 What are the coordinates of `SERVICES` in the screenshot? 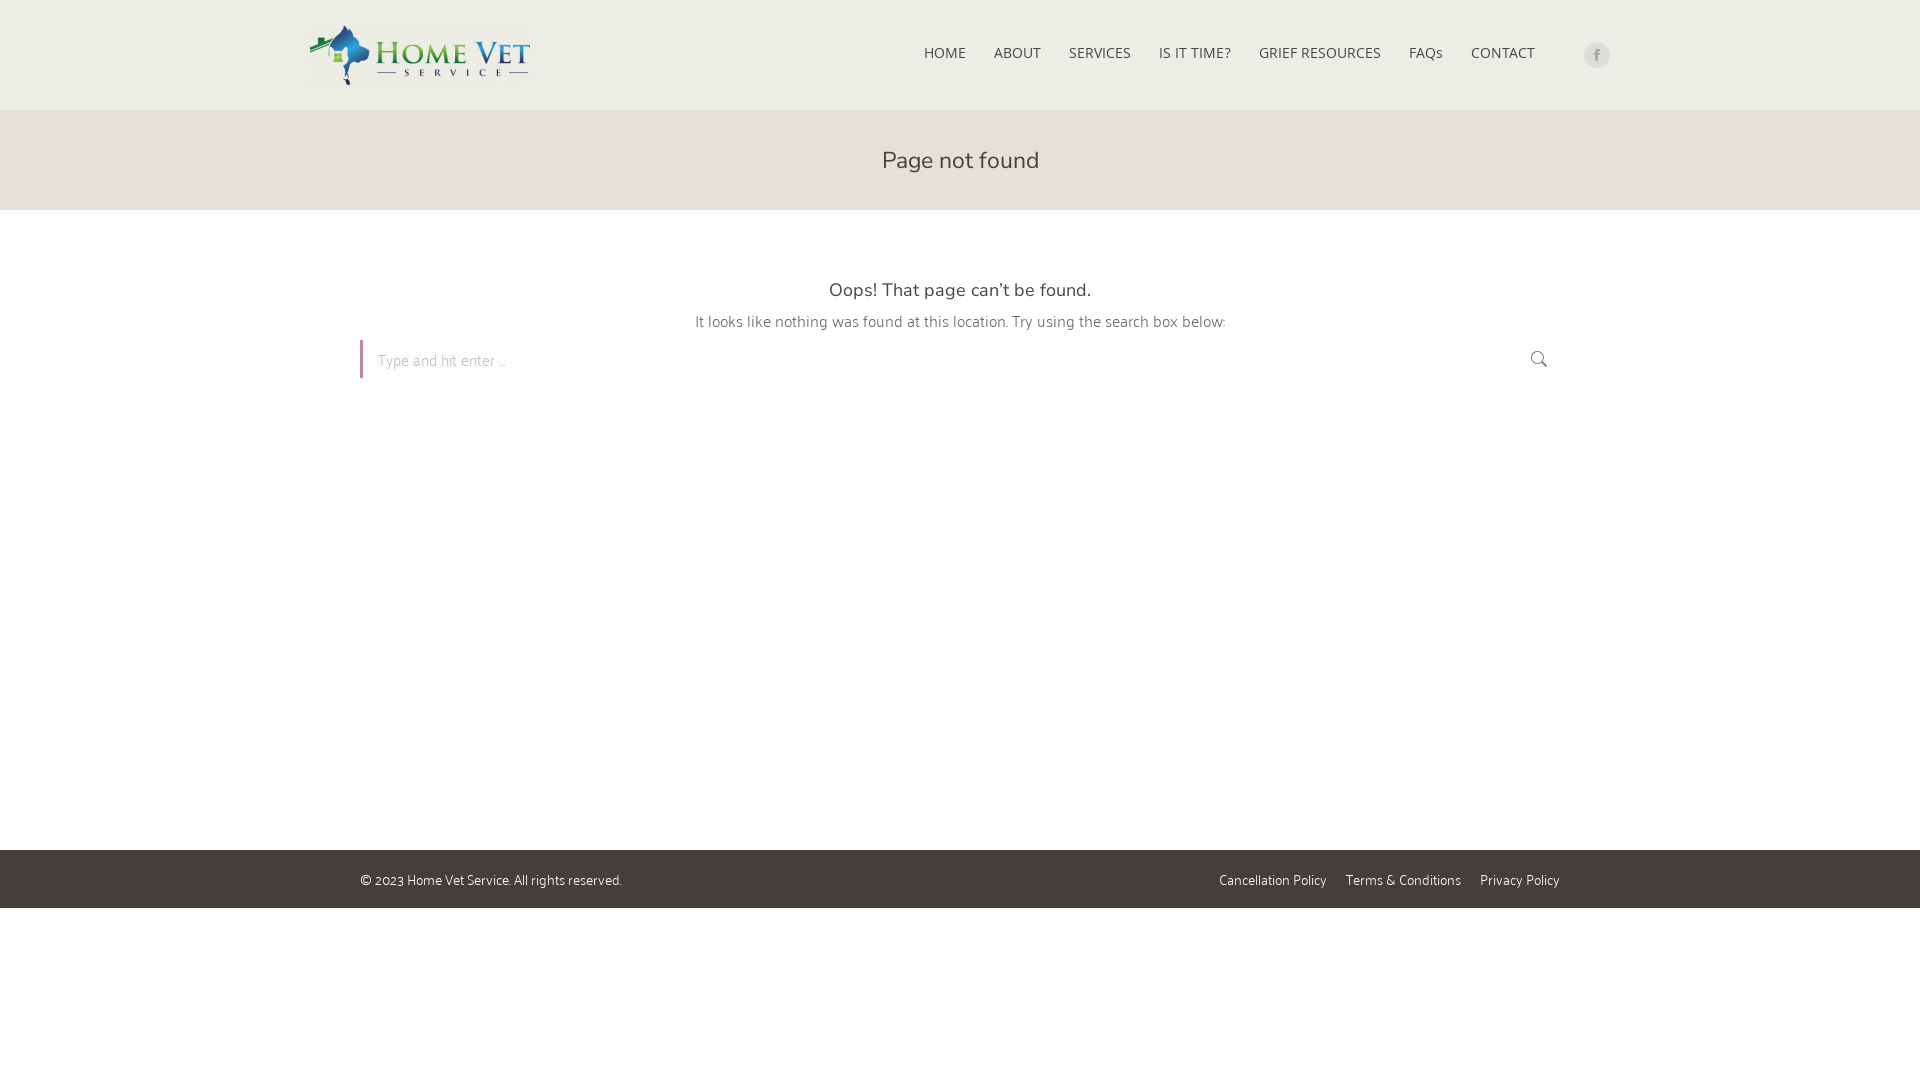 It's located at (1100, 55).